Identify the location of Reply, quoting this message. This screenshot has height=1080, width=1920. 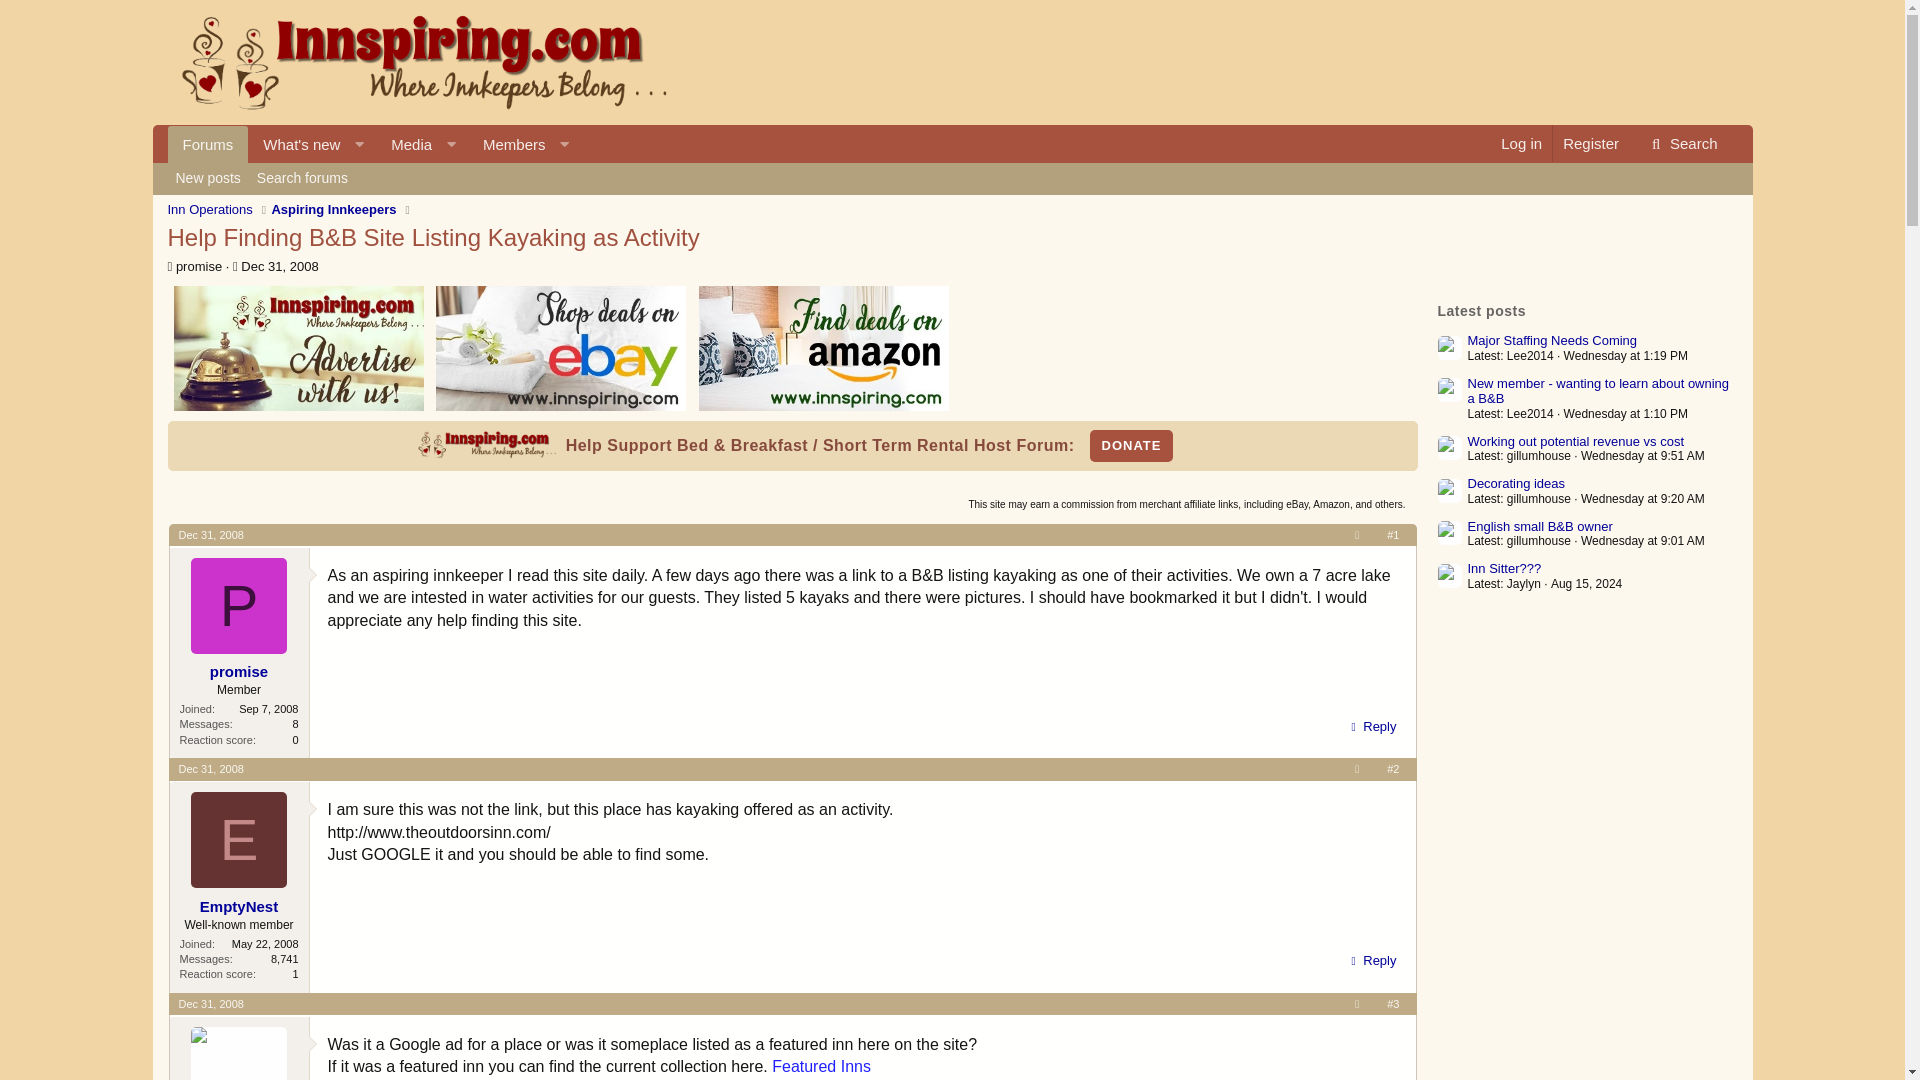
(1370, 961).